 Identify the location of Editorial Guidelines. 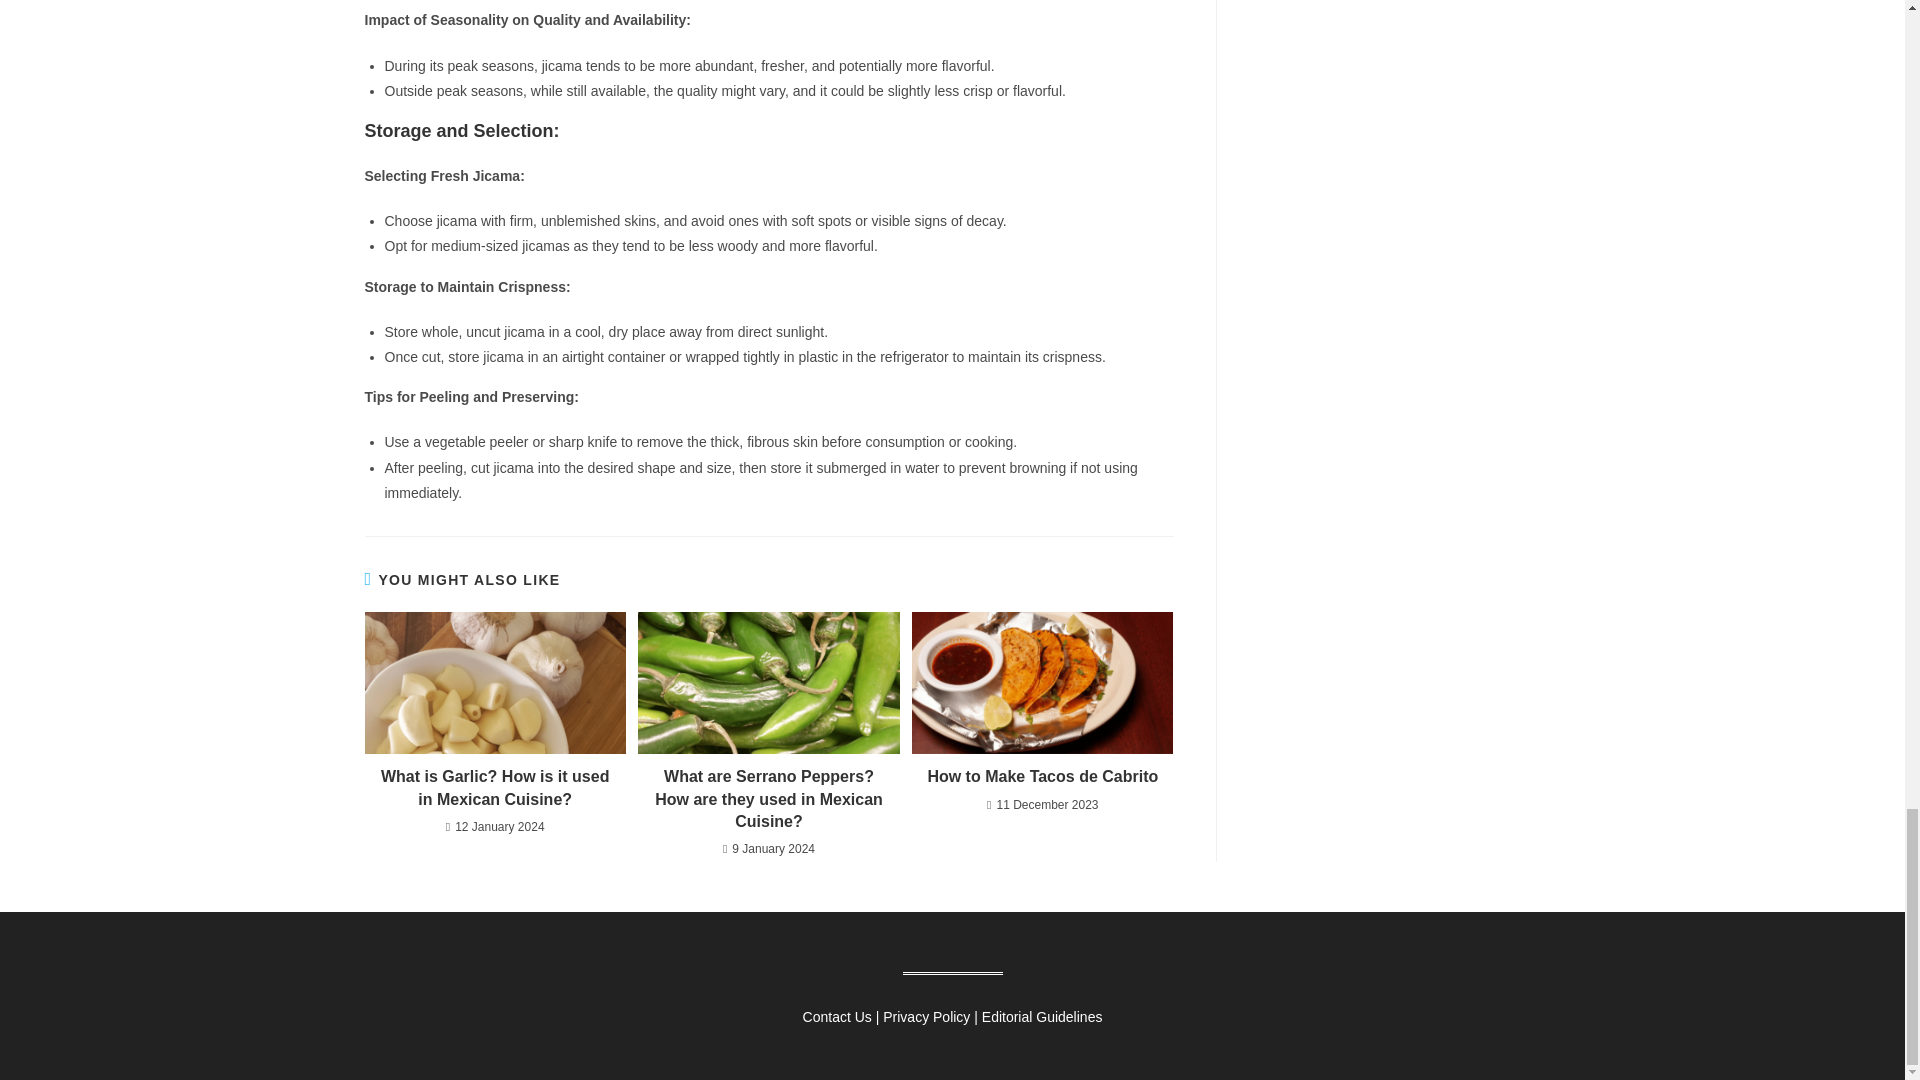
(1042, 1016).